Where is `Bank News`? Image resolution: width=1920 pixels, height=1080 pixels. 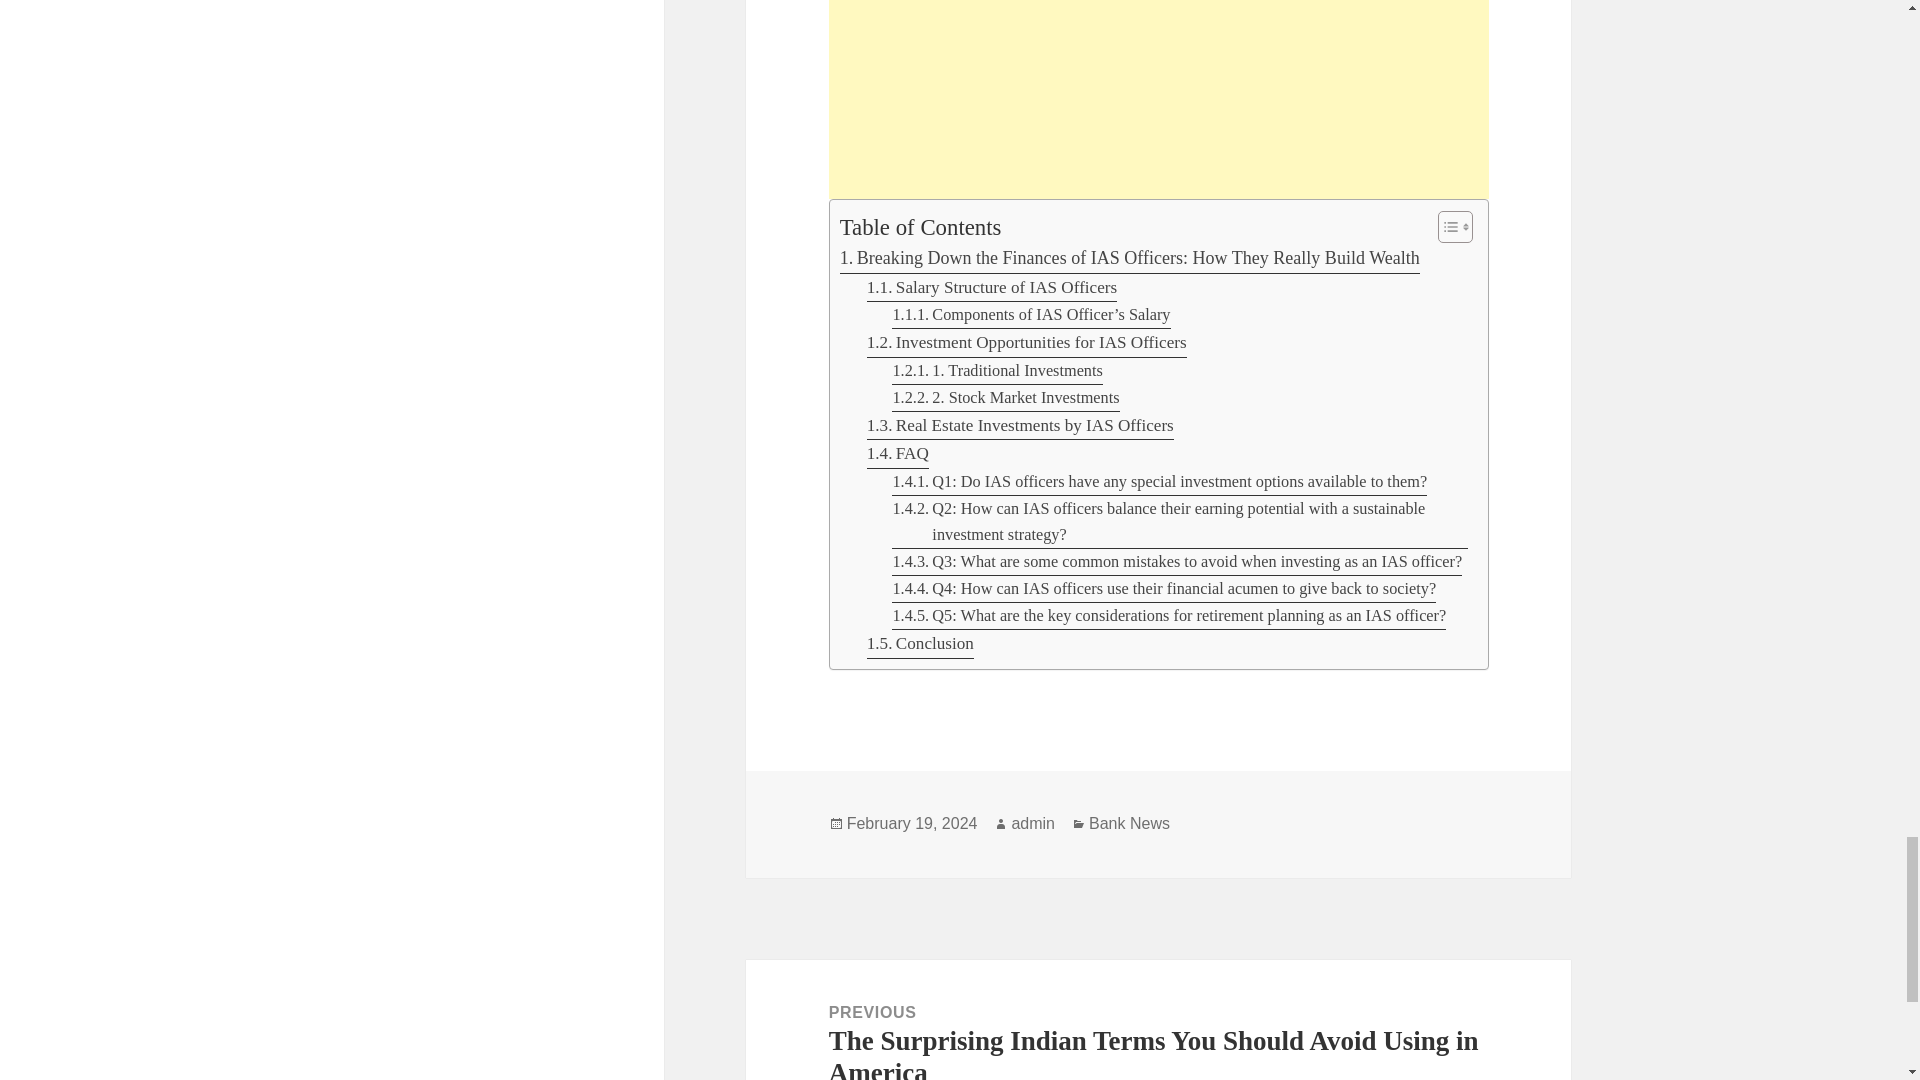 Bank News is located at coordinates (1128, 824).